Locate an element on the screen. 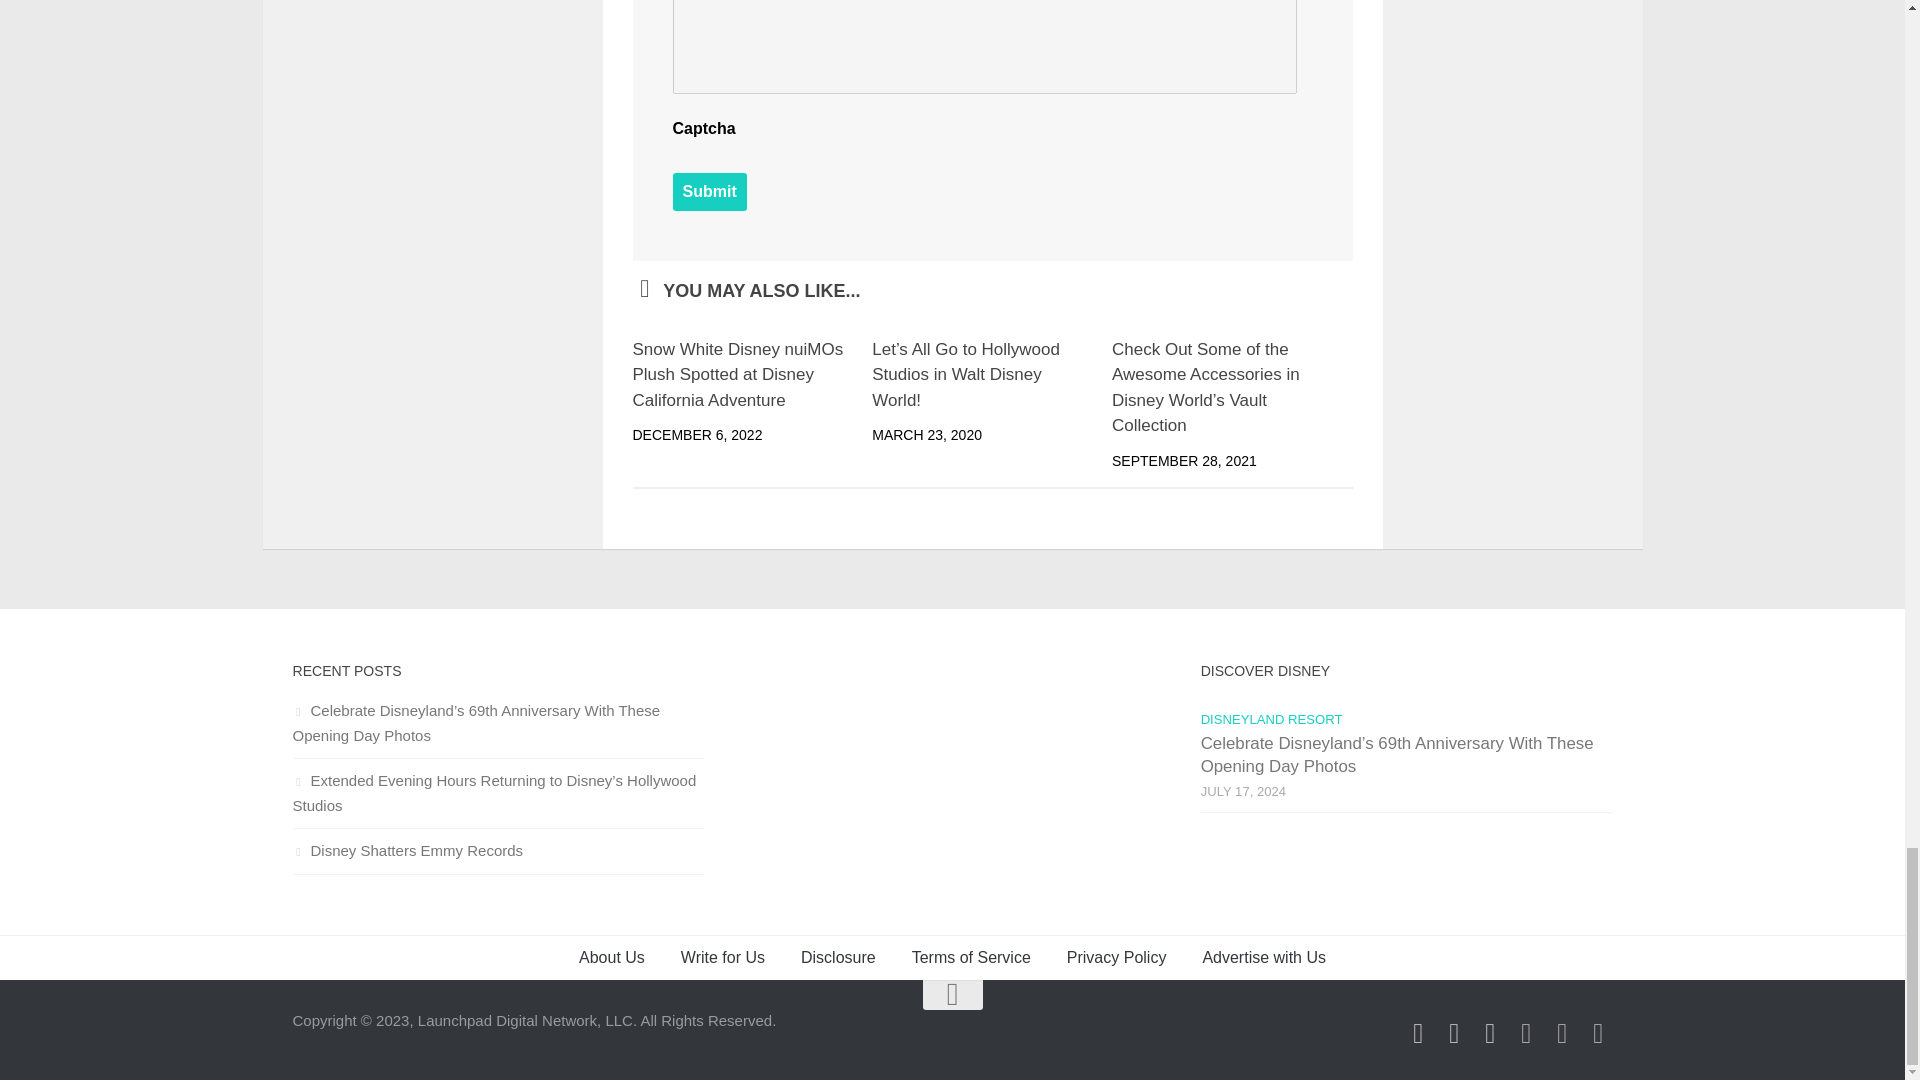  Submit is located at coordinates (709, 191).